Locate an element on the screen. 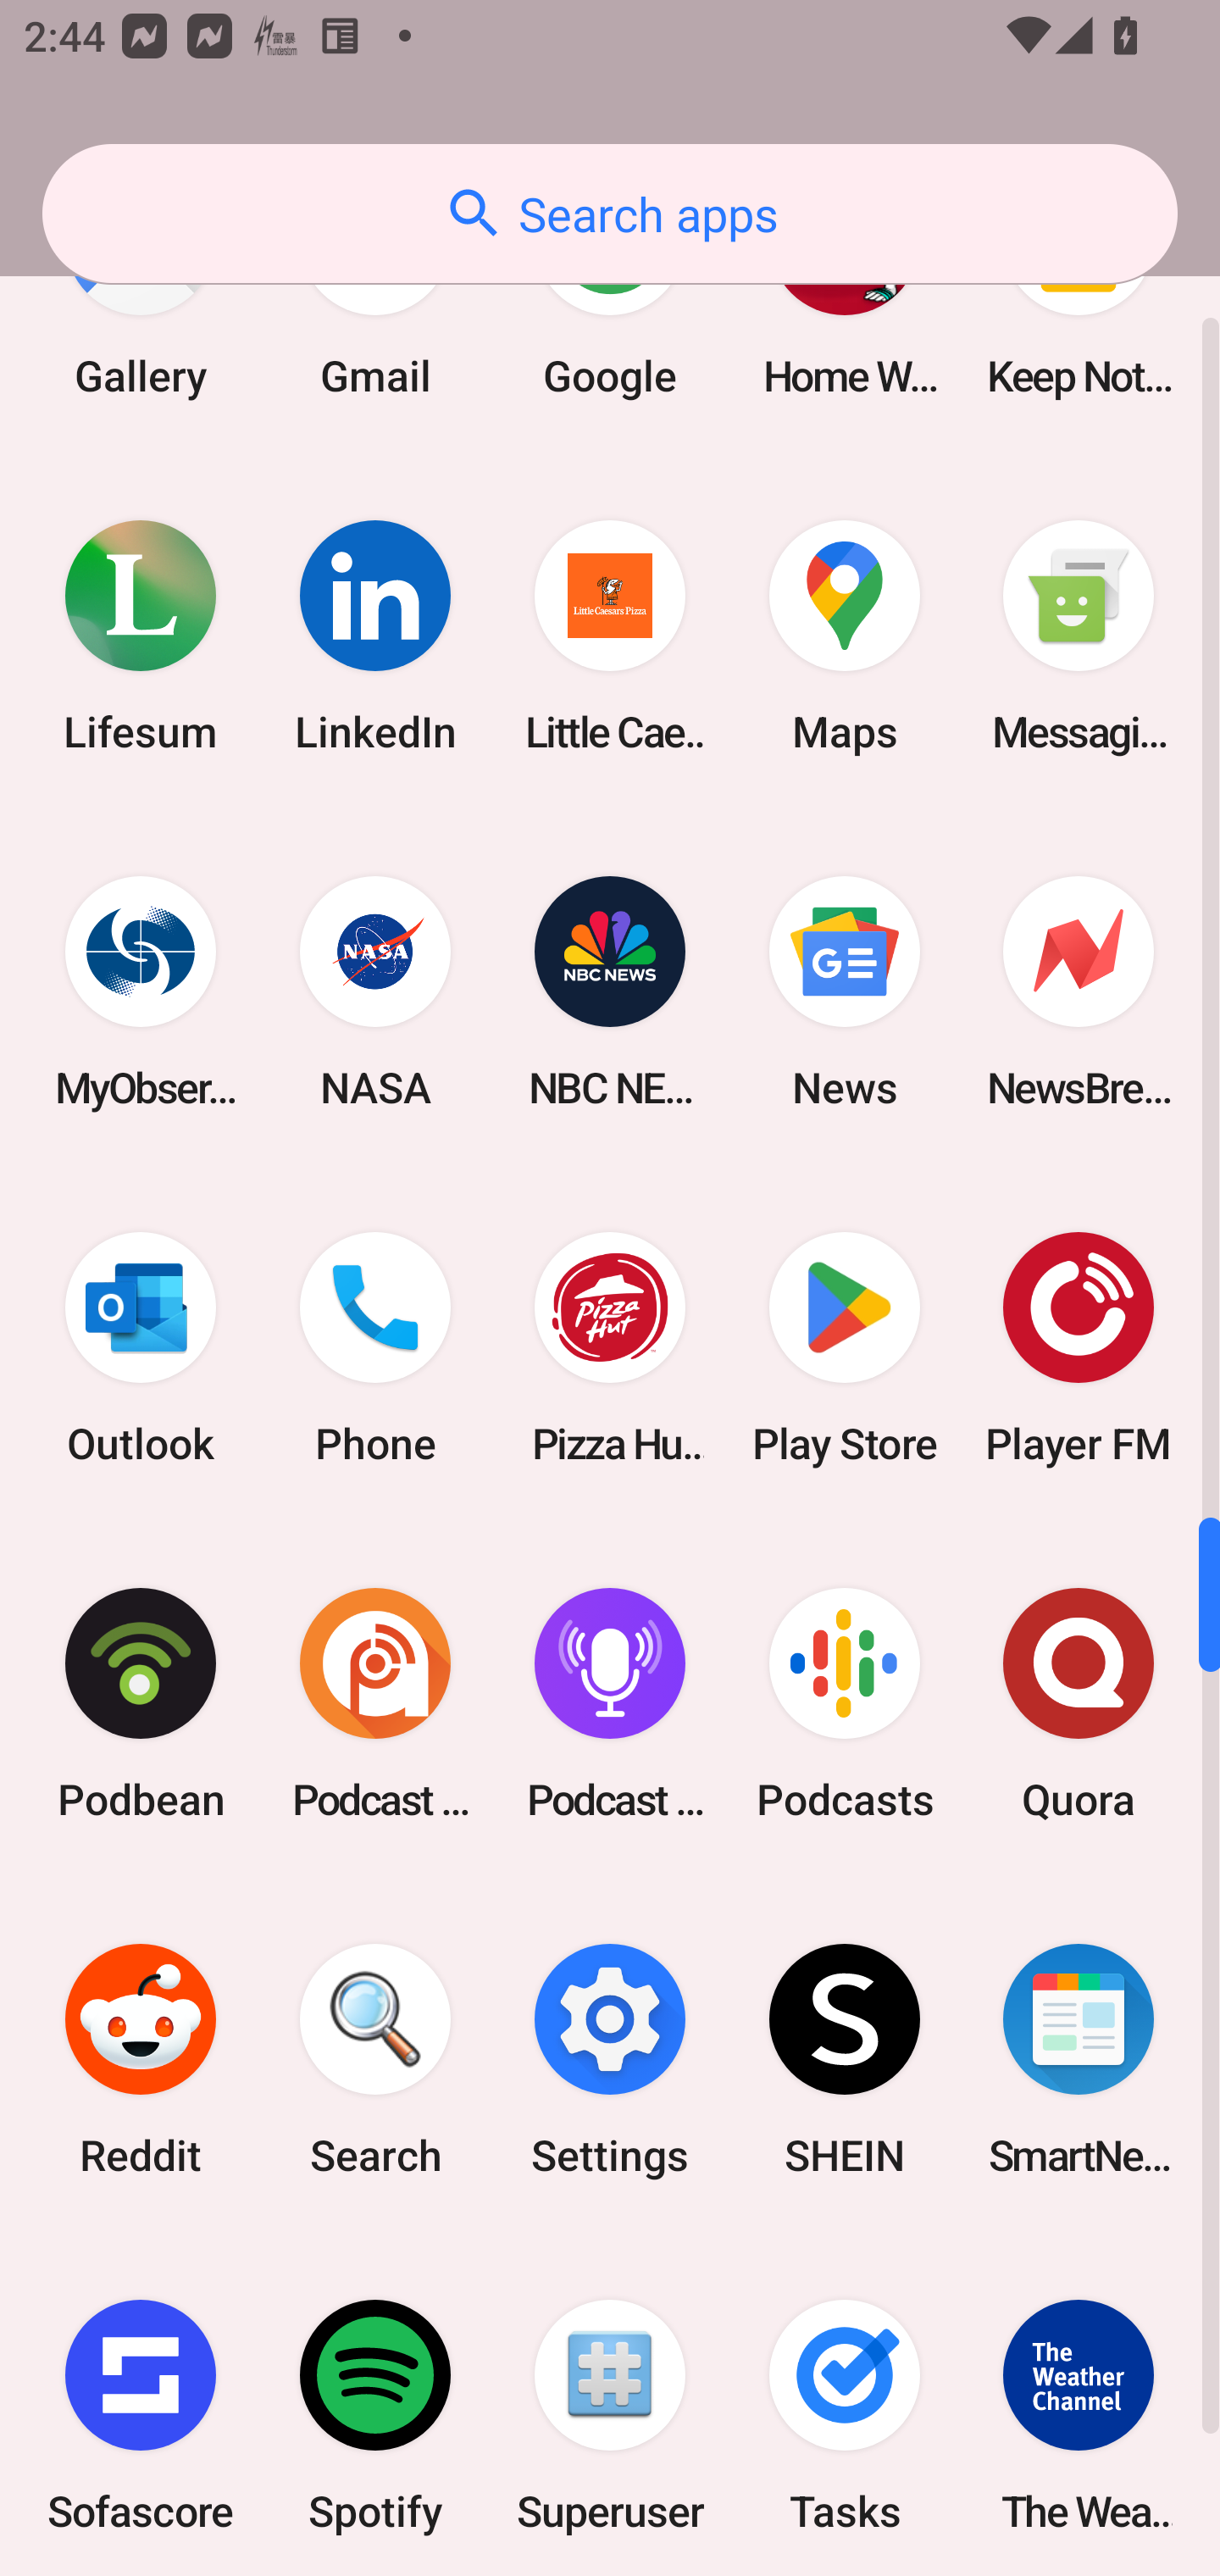 The height and width of the screenshot is (2576, 1220). SHEIN is located at coordinates (844, 2061).